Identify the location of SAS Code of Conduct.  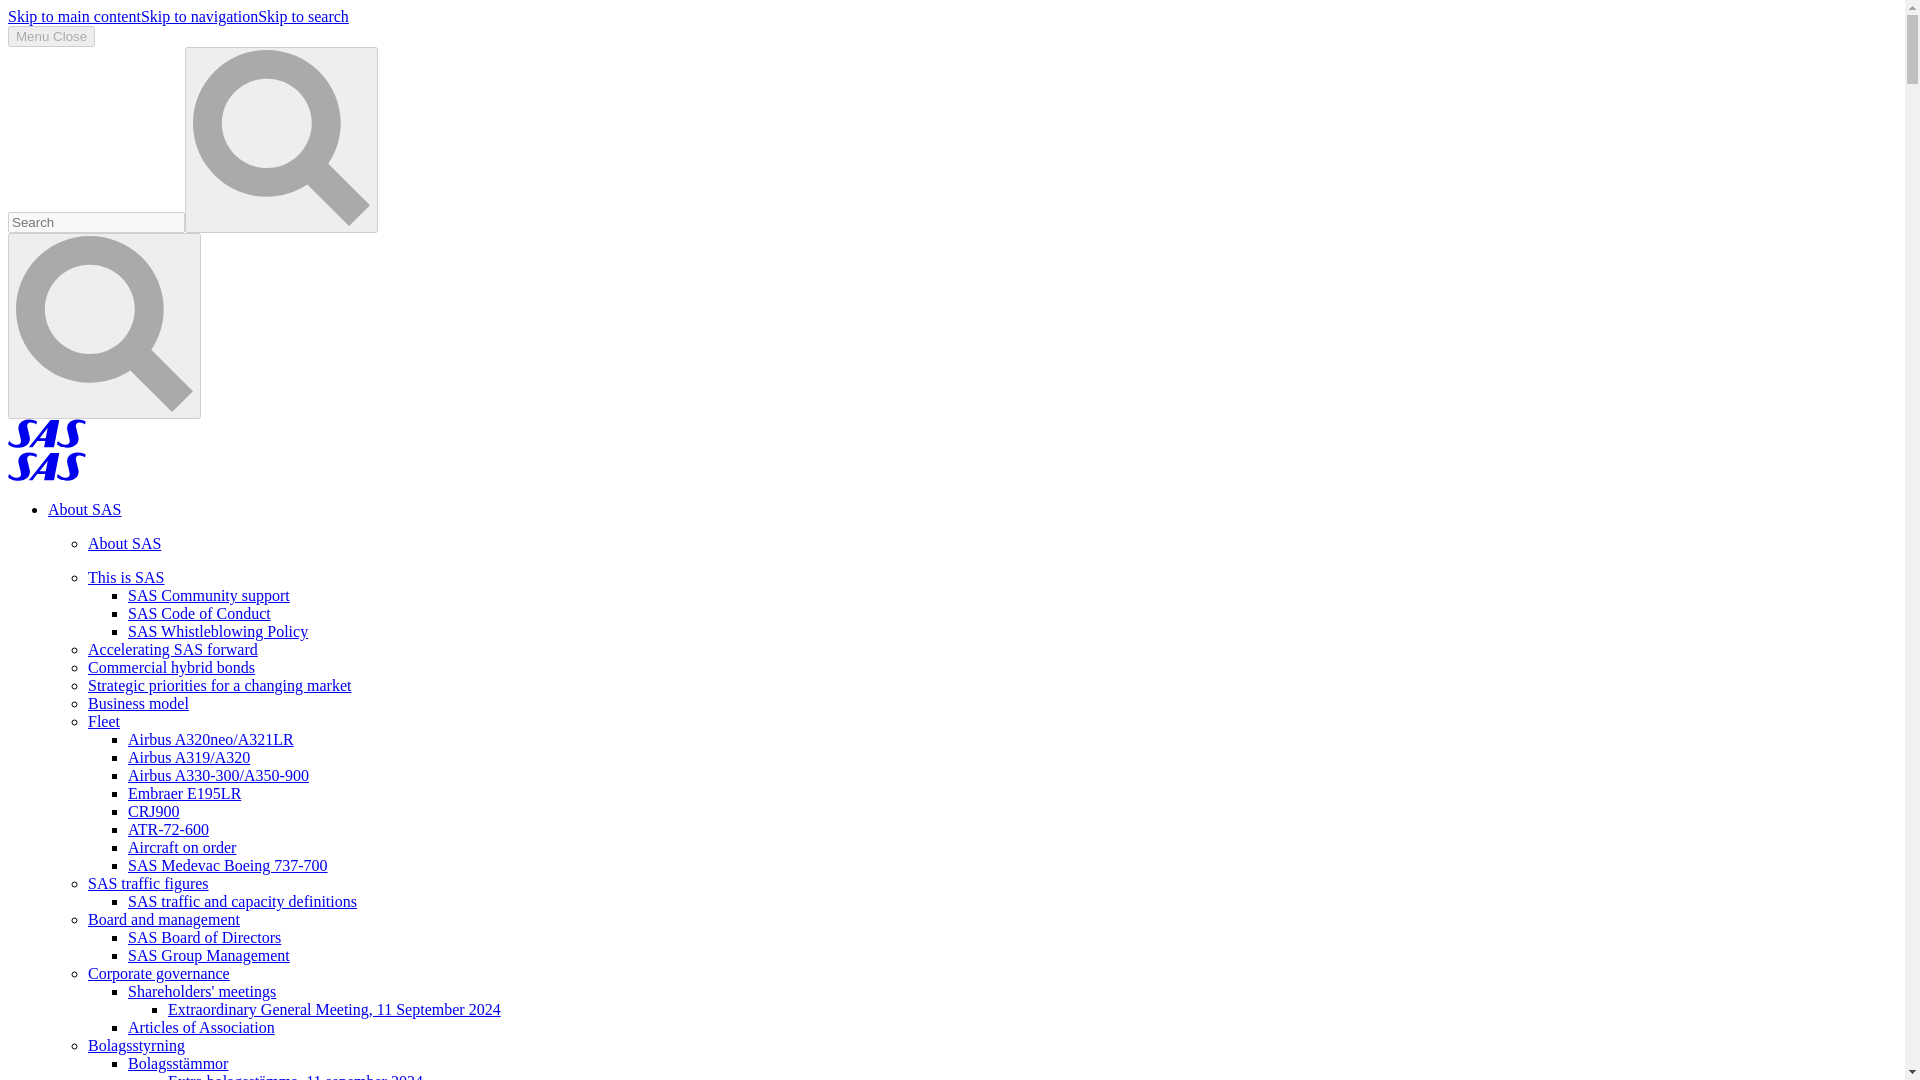
(199, 613).